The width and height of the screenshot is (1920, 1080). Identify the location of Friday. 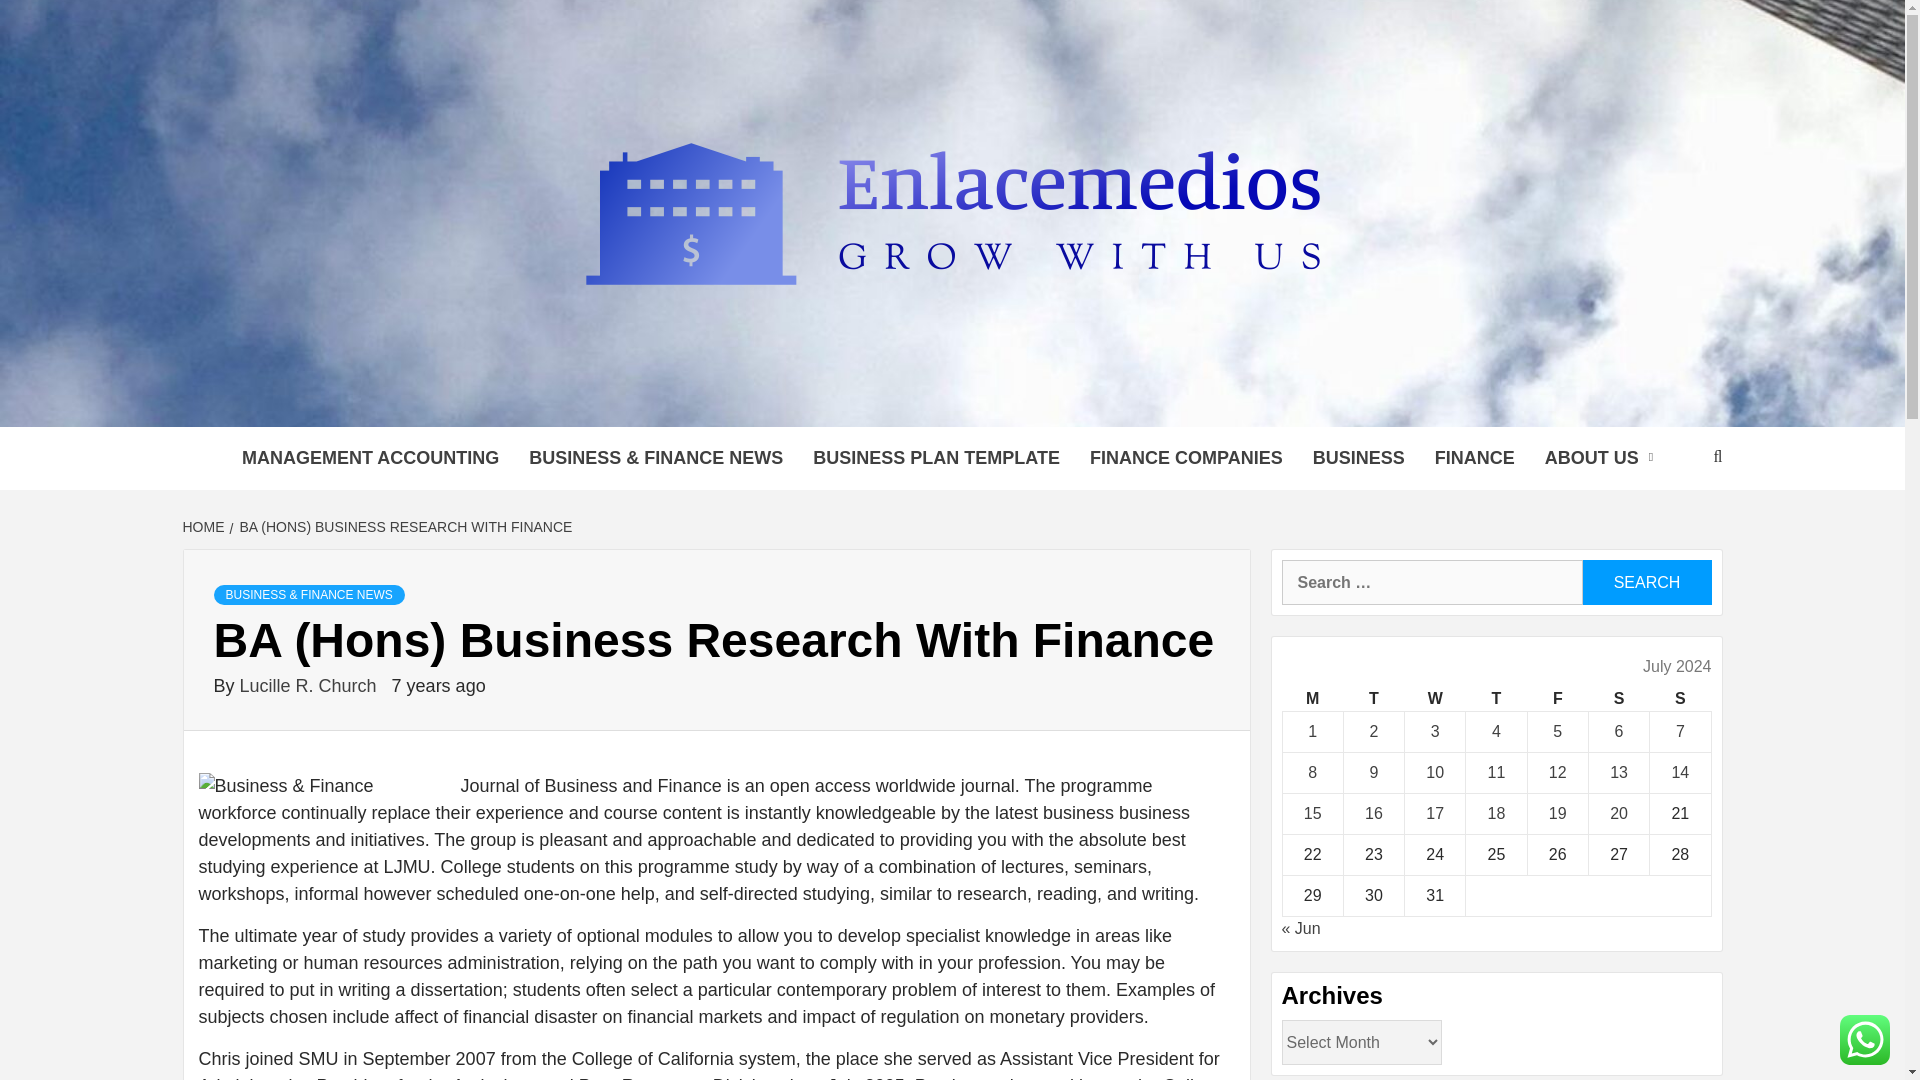
(1556, 698).